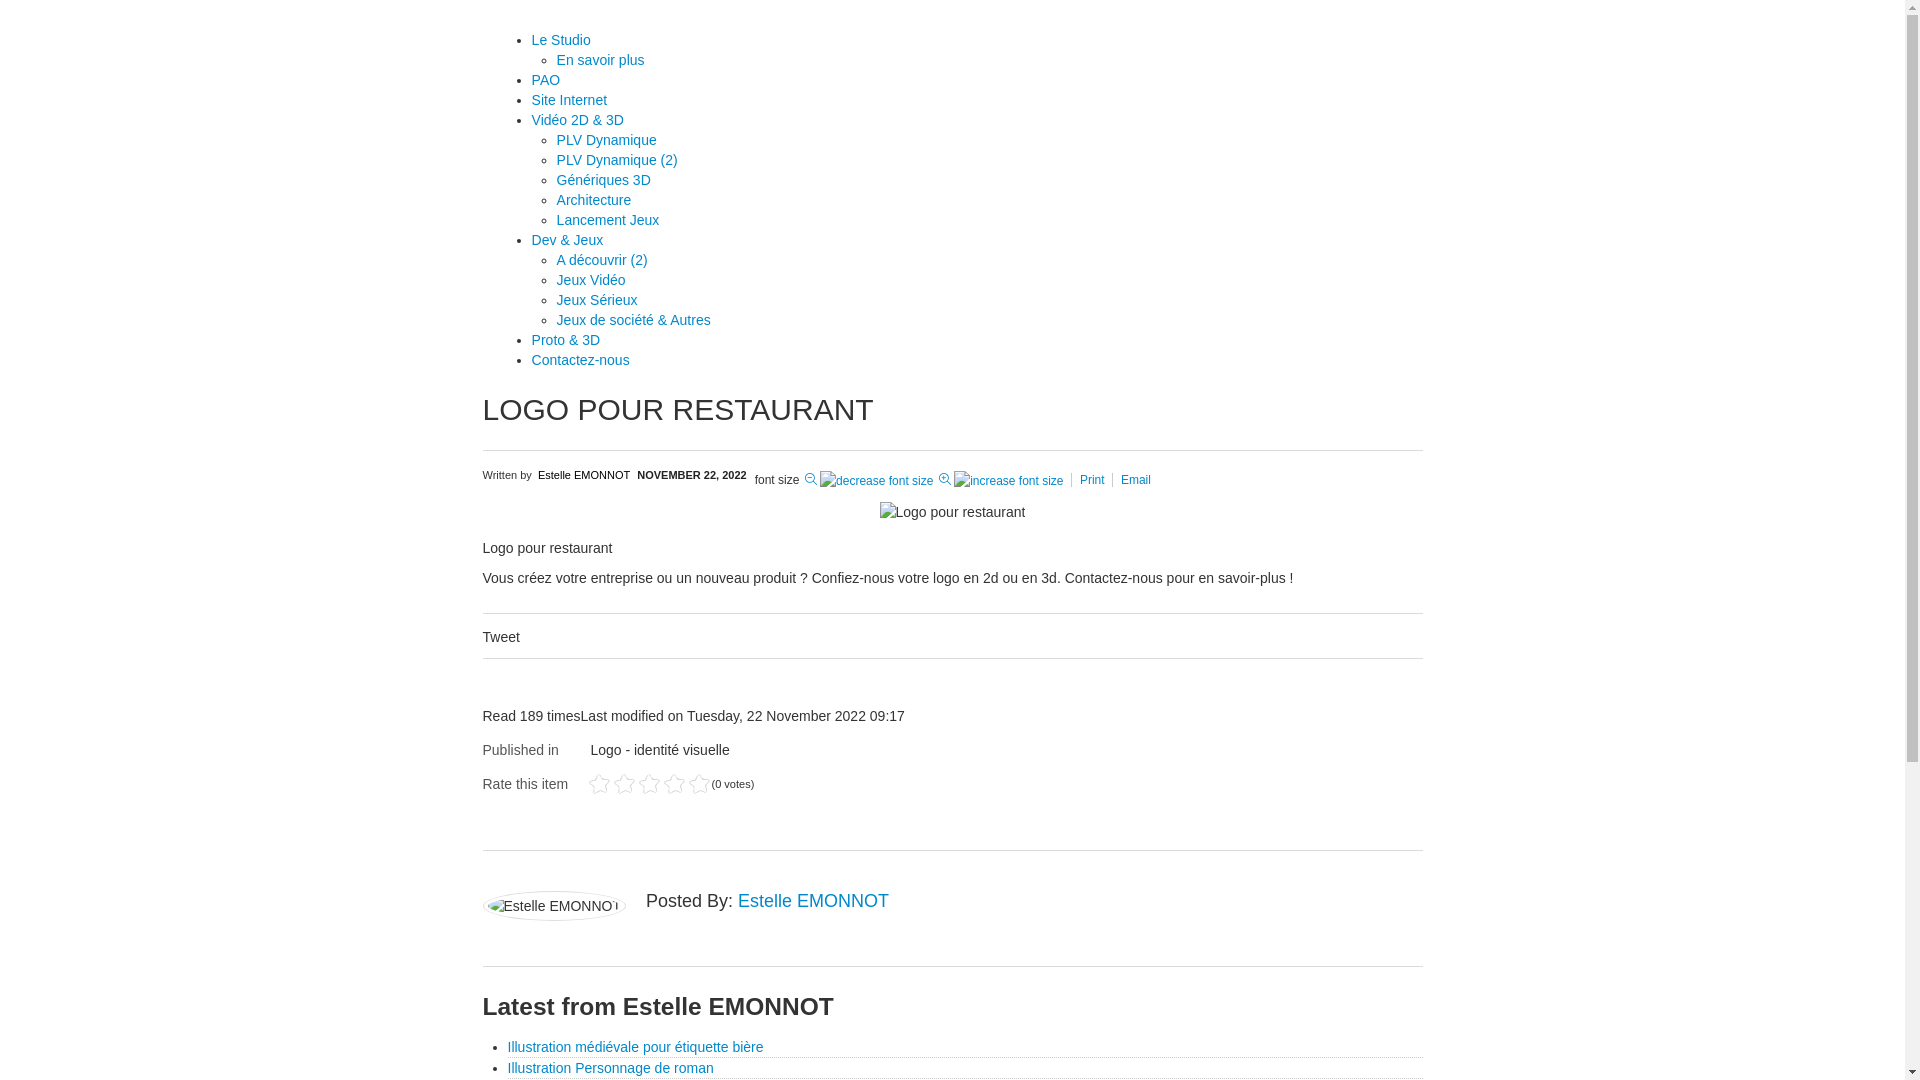  What do you see at coordinates (814, 901) in the screenshot?
I see `Estelle EMONNOT` at bounding box center [814, 901].